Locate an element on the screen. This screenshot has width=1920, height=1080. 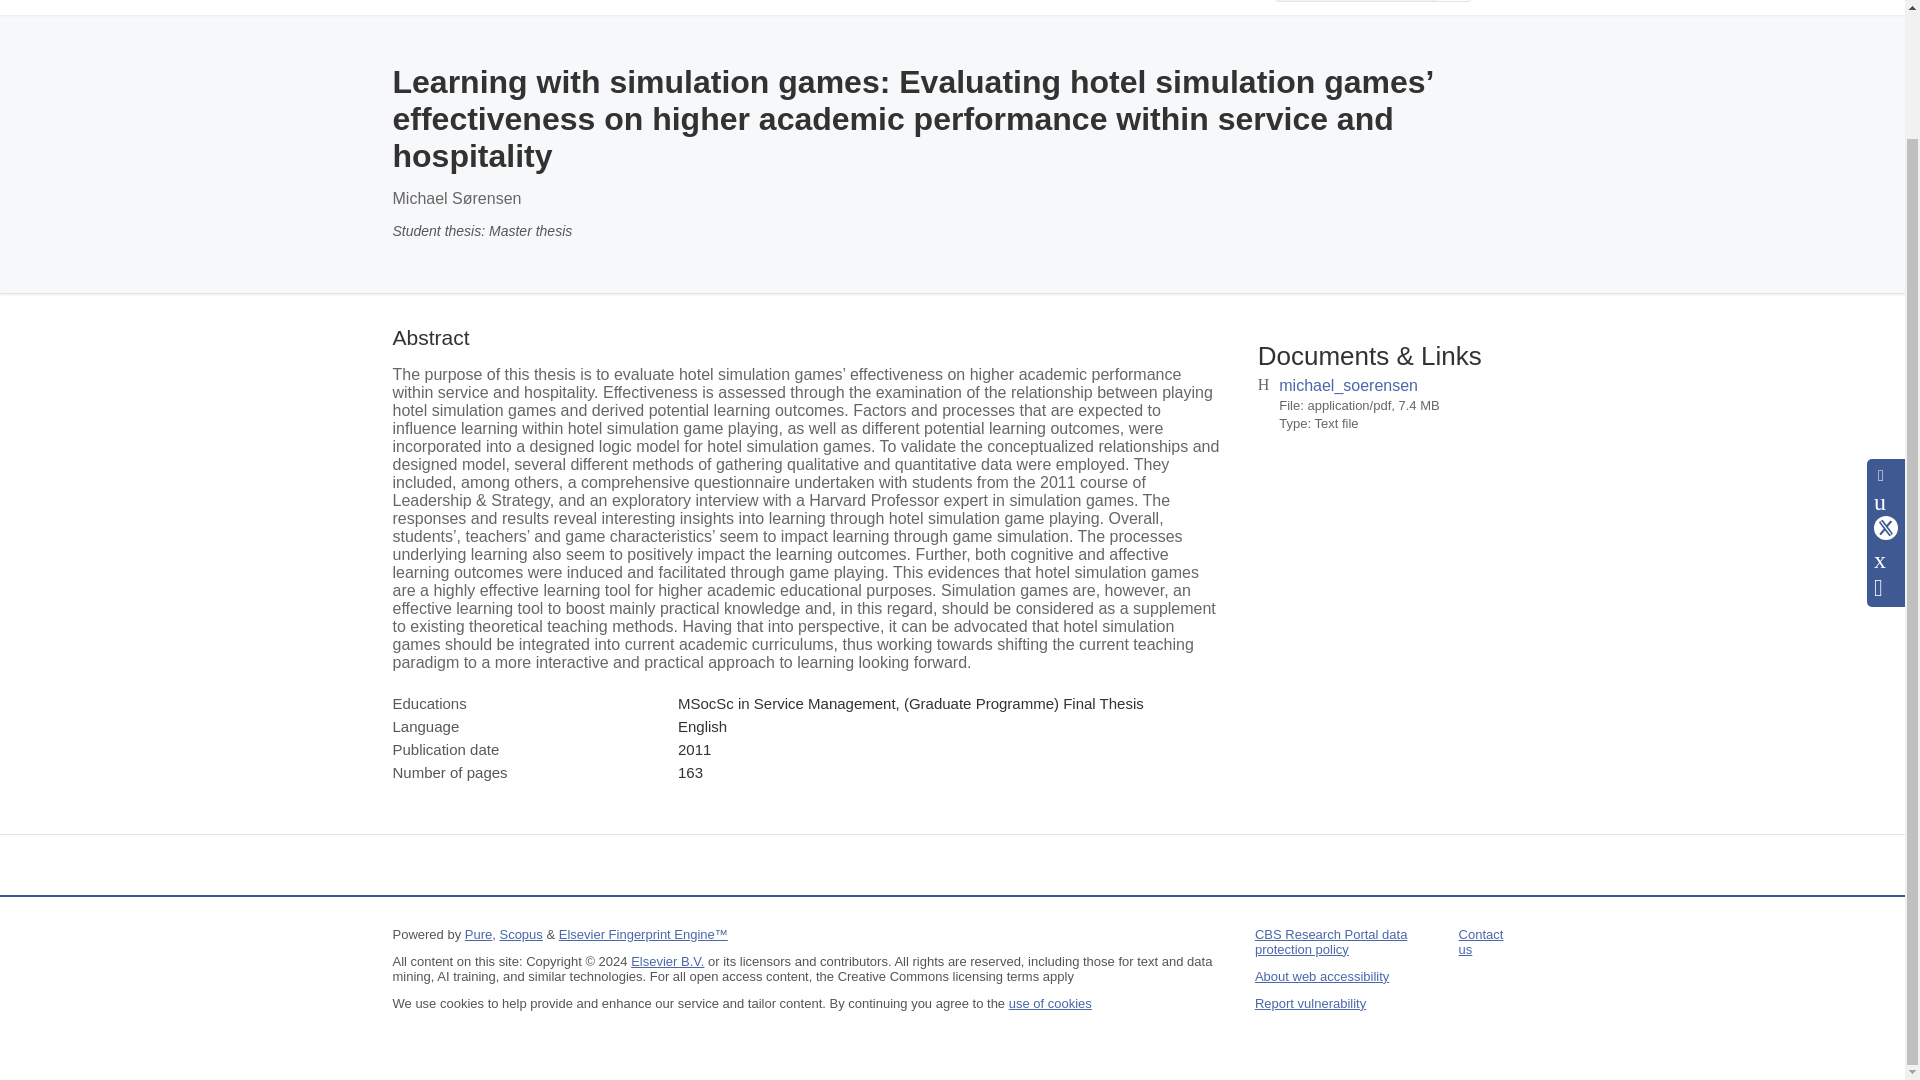
Elsevier B.V. is located at coordinates (668, 960).